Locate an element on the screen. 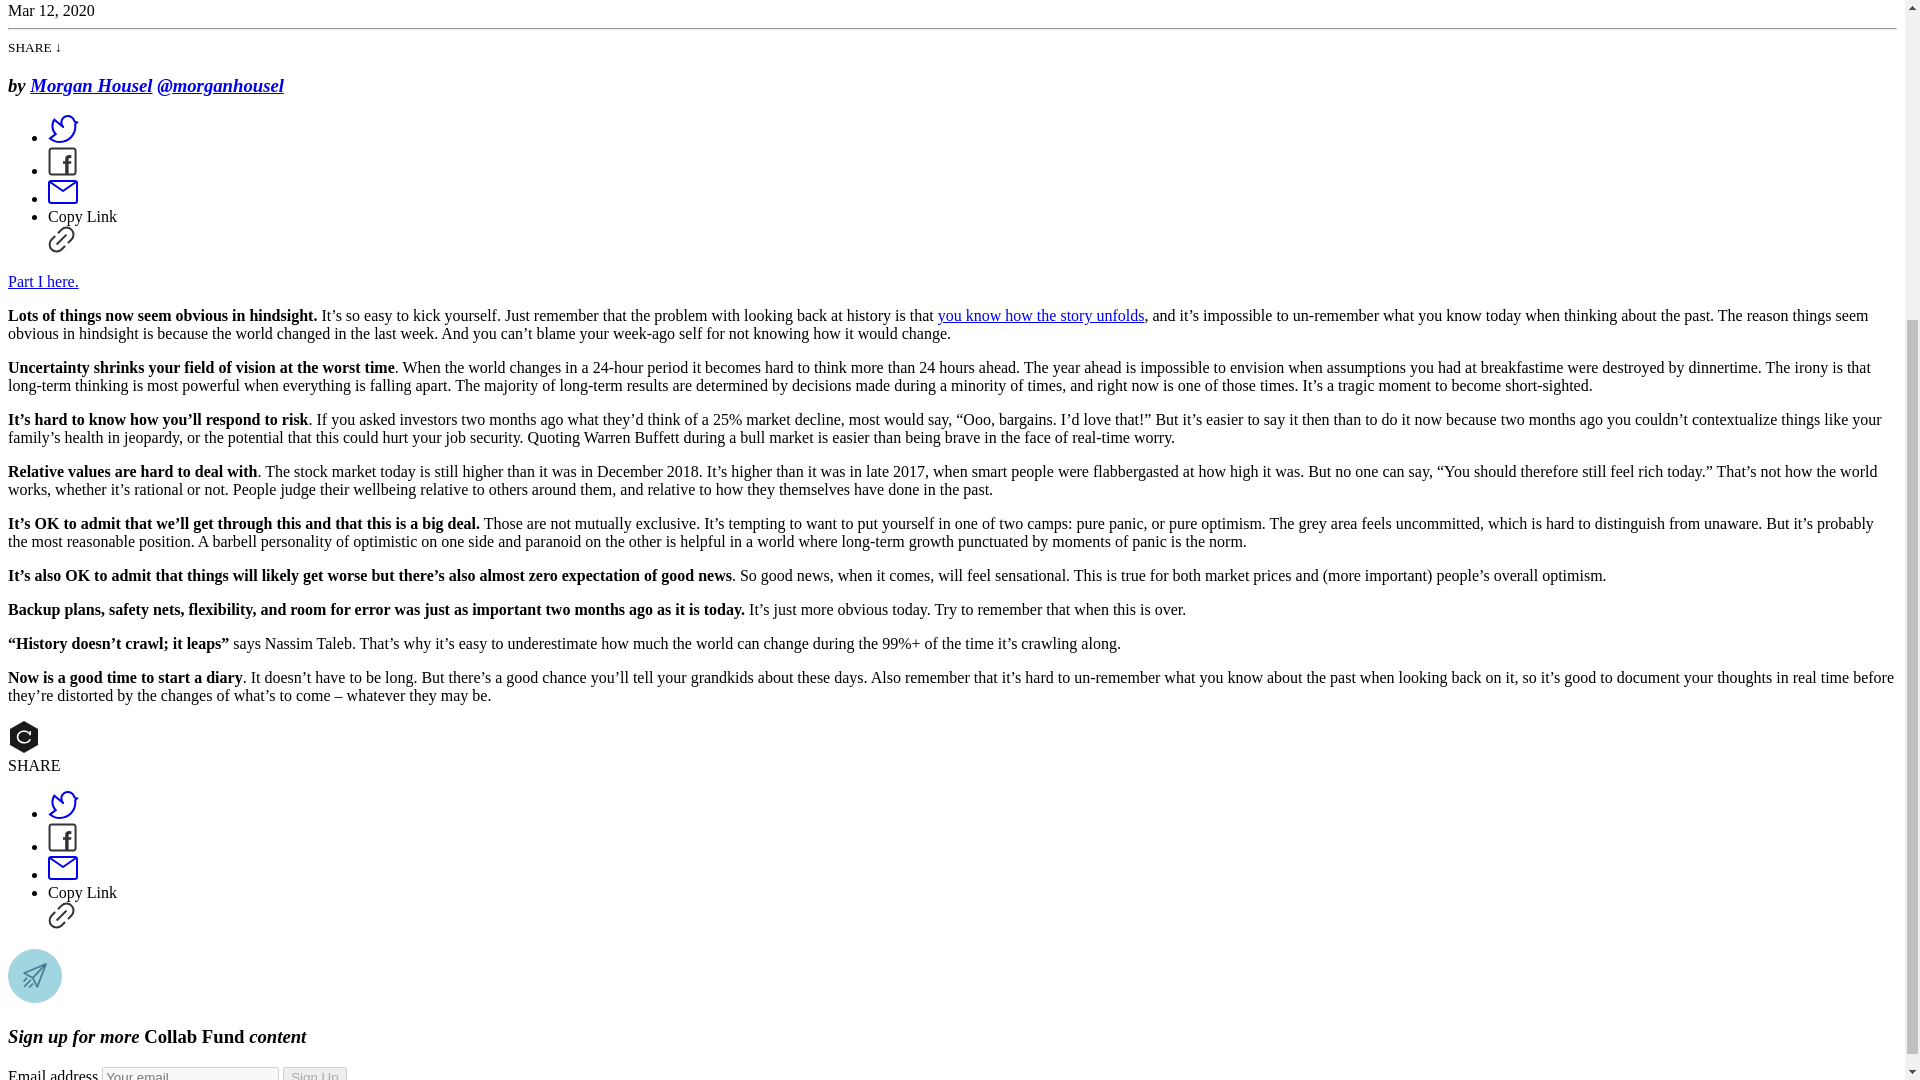 This screenshot has width=1920, height=1080. Share on Facebook is located at coordinates (62, 170).